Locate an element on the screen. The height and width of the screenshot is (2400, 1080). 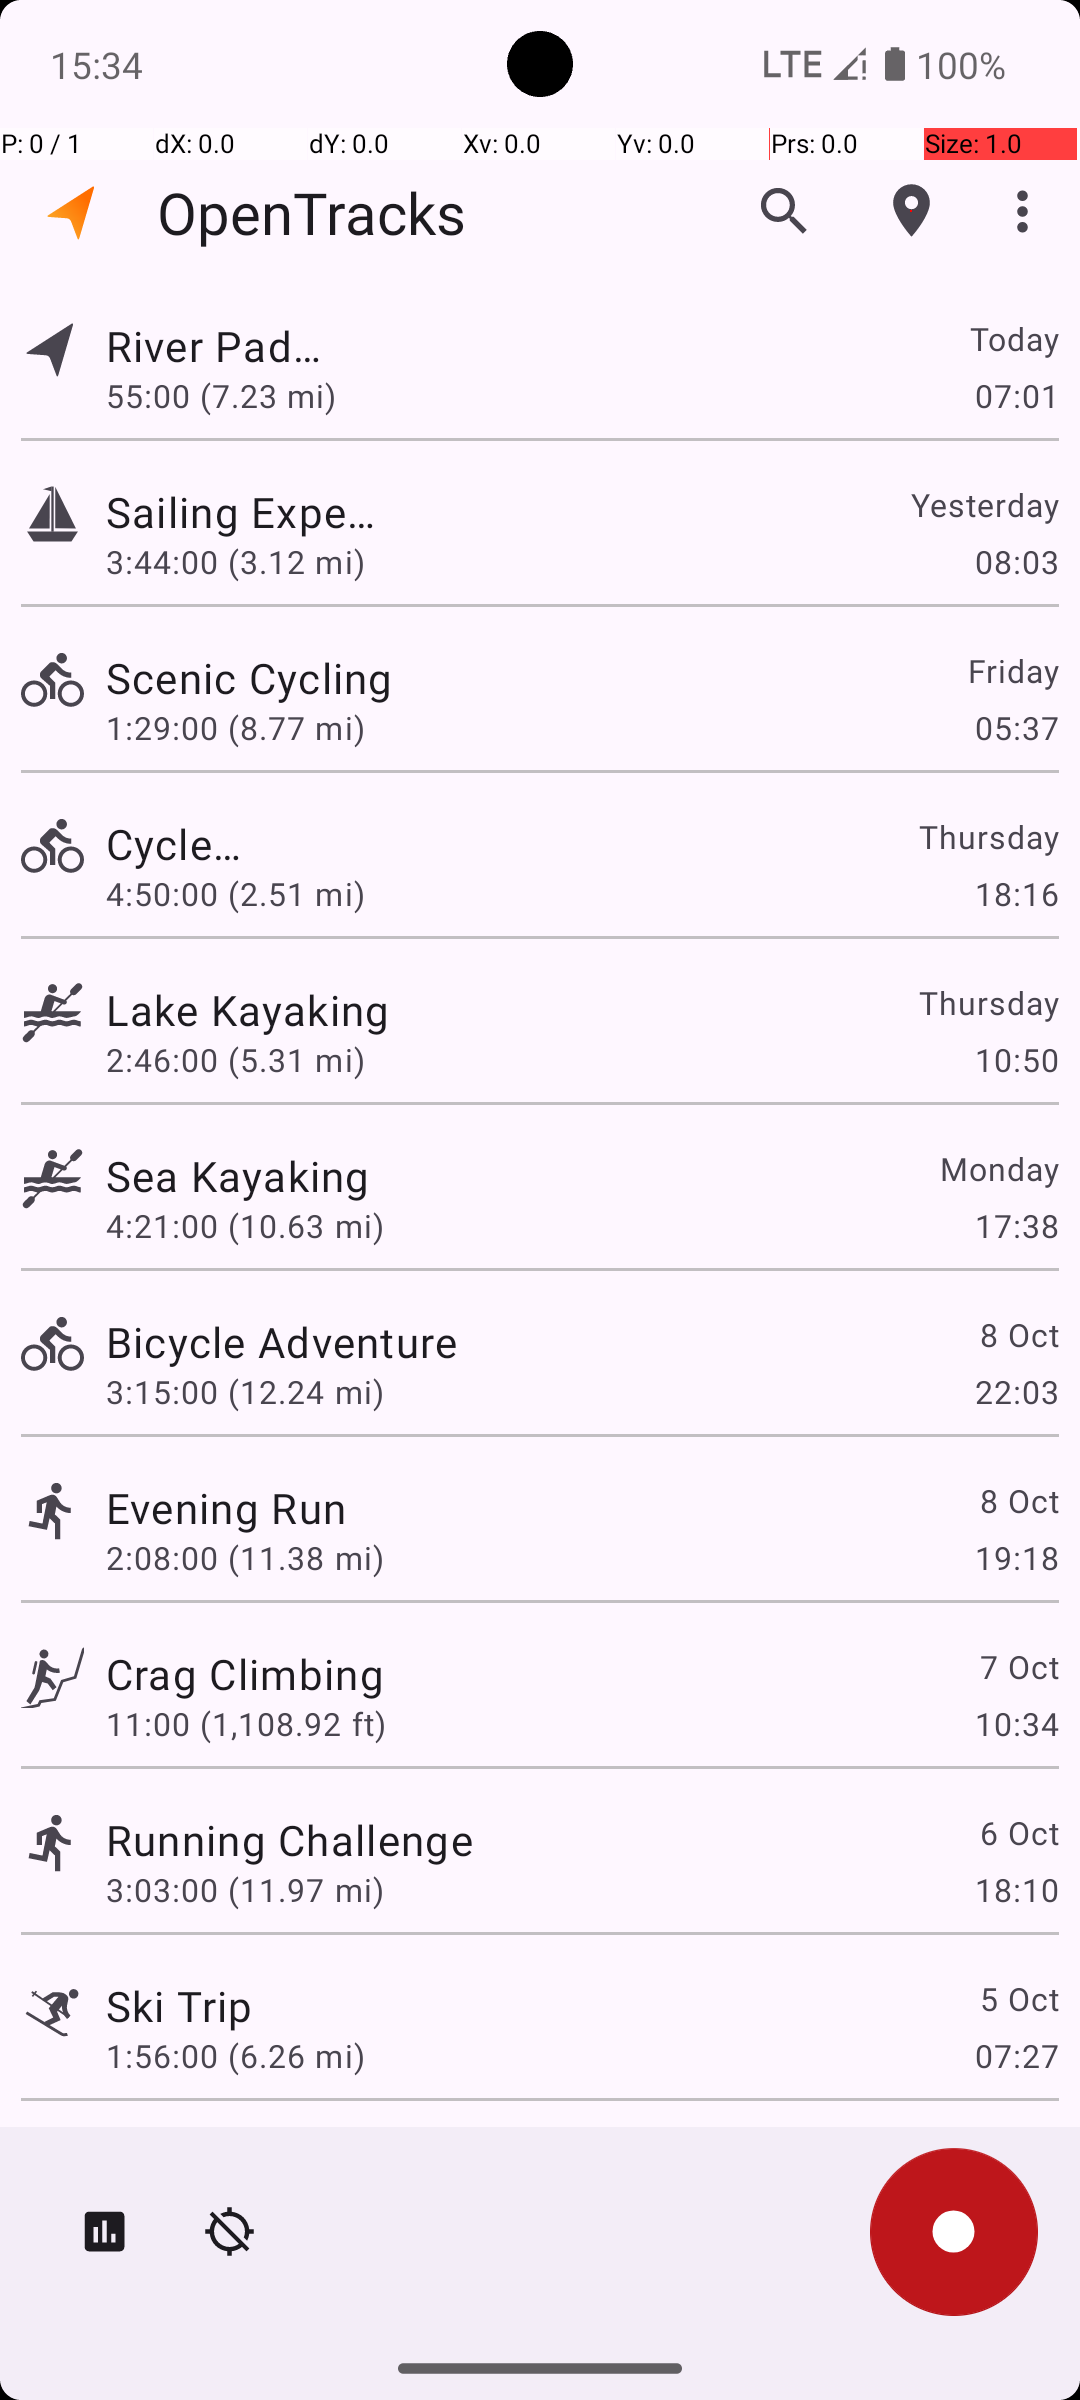
Sailing Expedition is located at coordinates (244, 512).